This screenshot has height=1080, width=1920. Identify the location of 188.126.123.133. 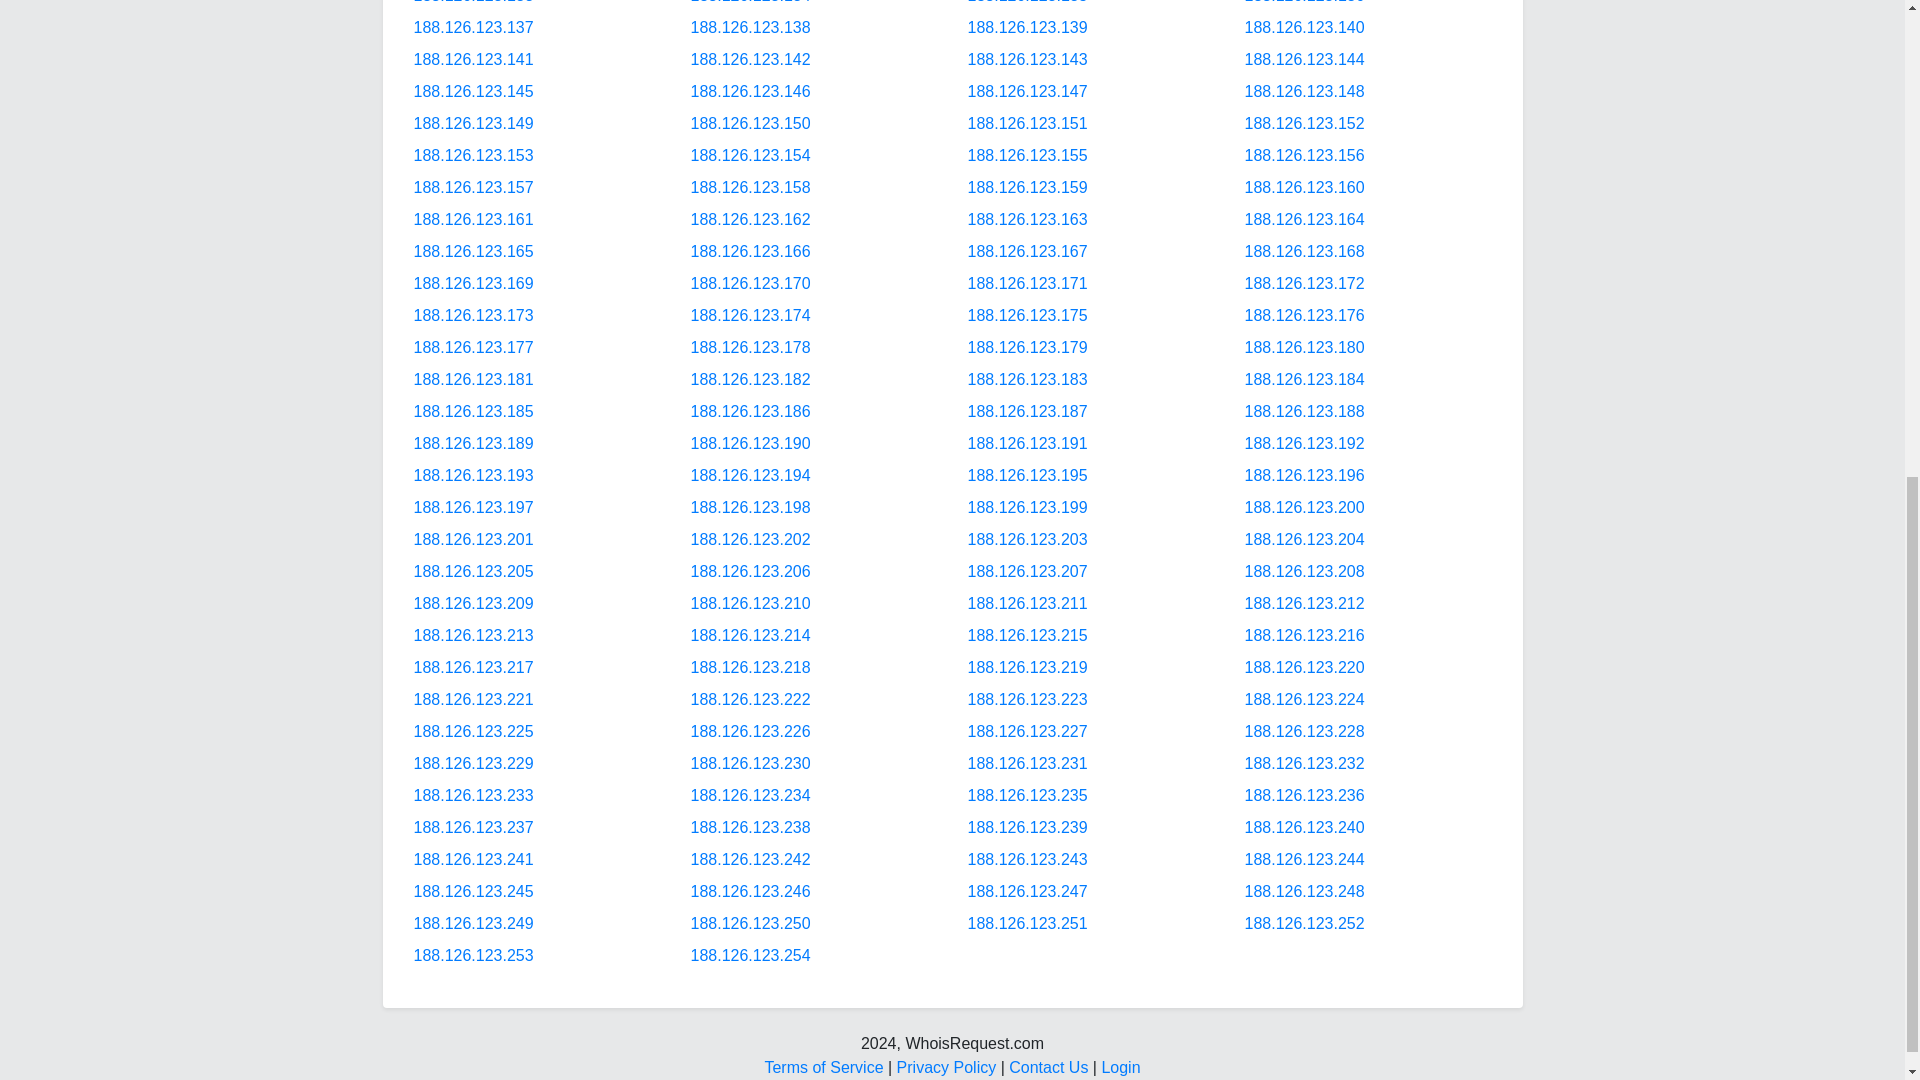
(474, 2).